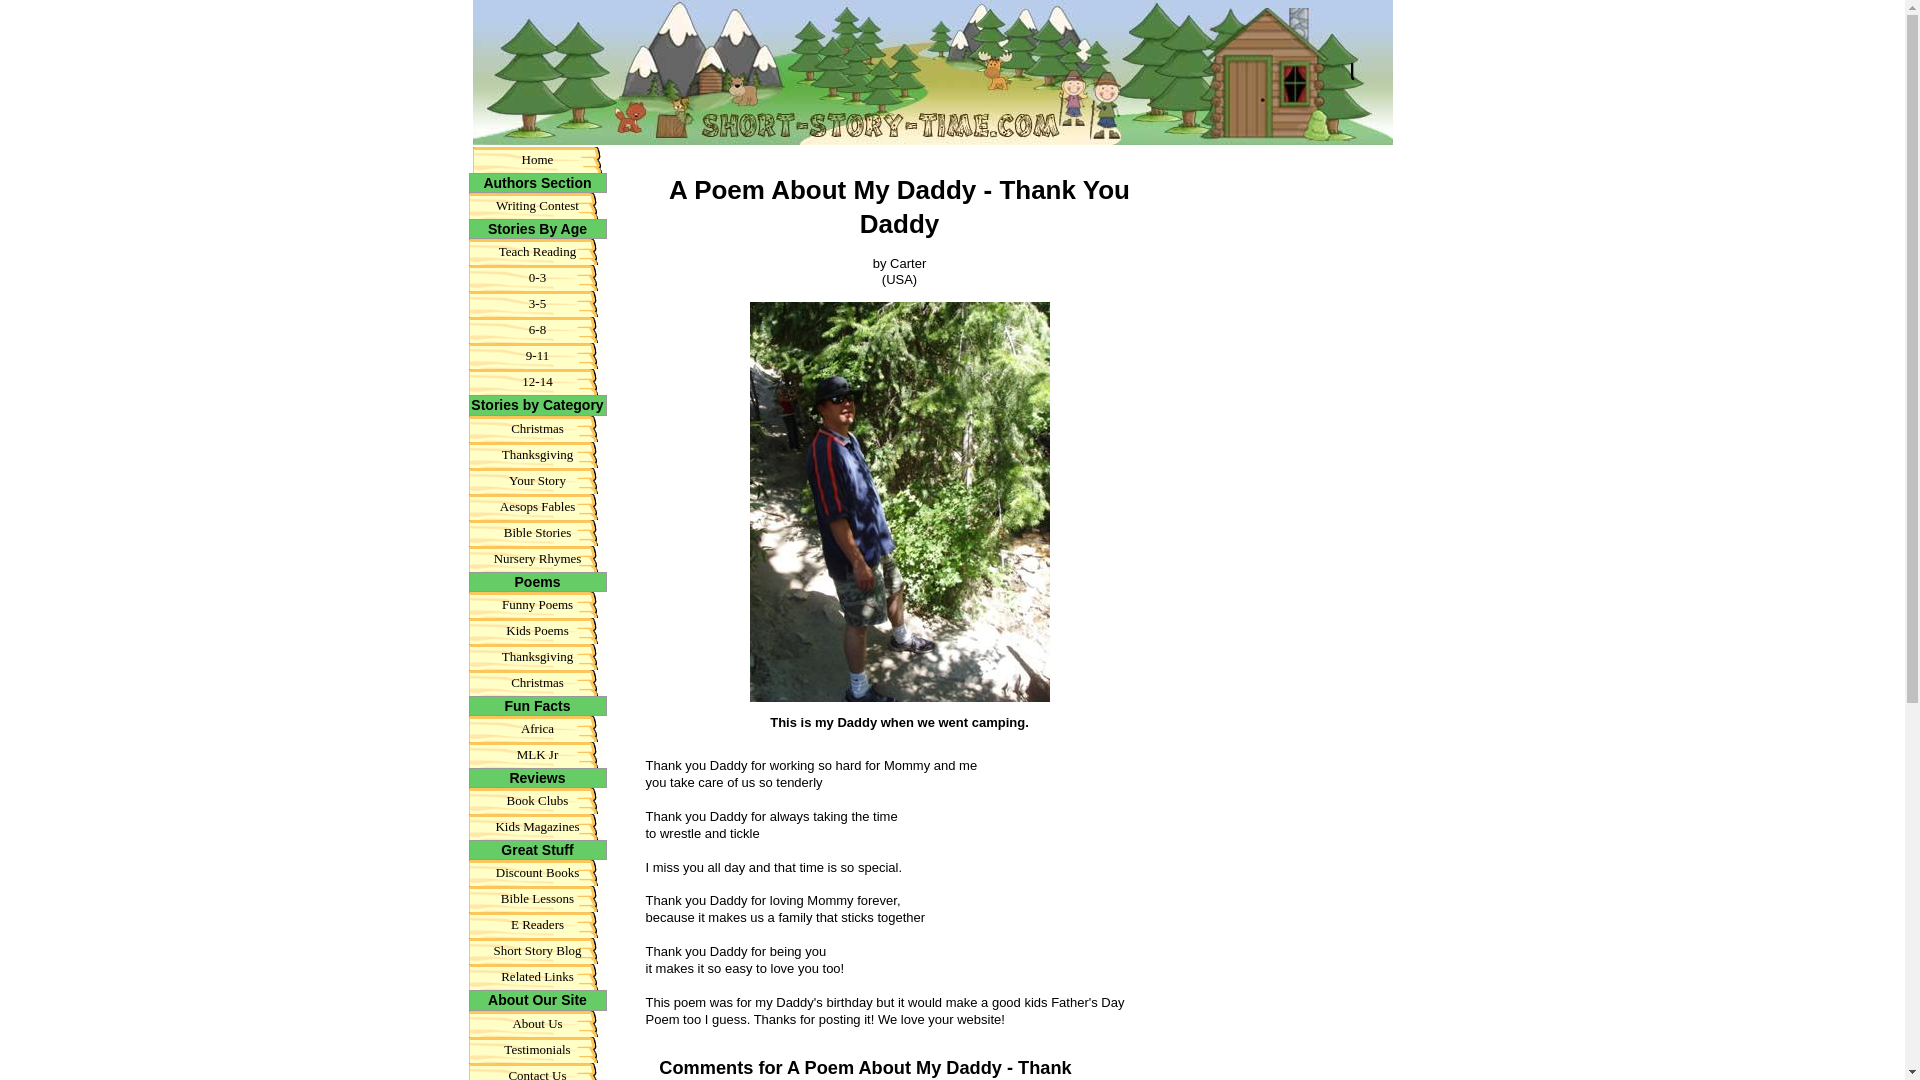  What do you see at coordinates (537, 277) in the screenshot?
I see `0-3` at bounding box center [537, 277].